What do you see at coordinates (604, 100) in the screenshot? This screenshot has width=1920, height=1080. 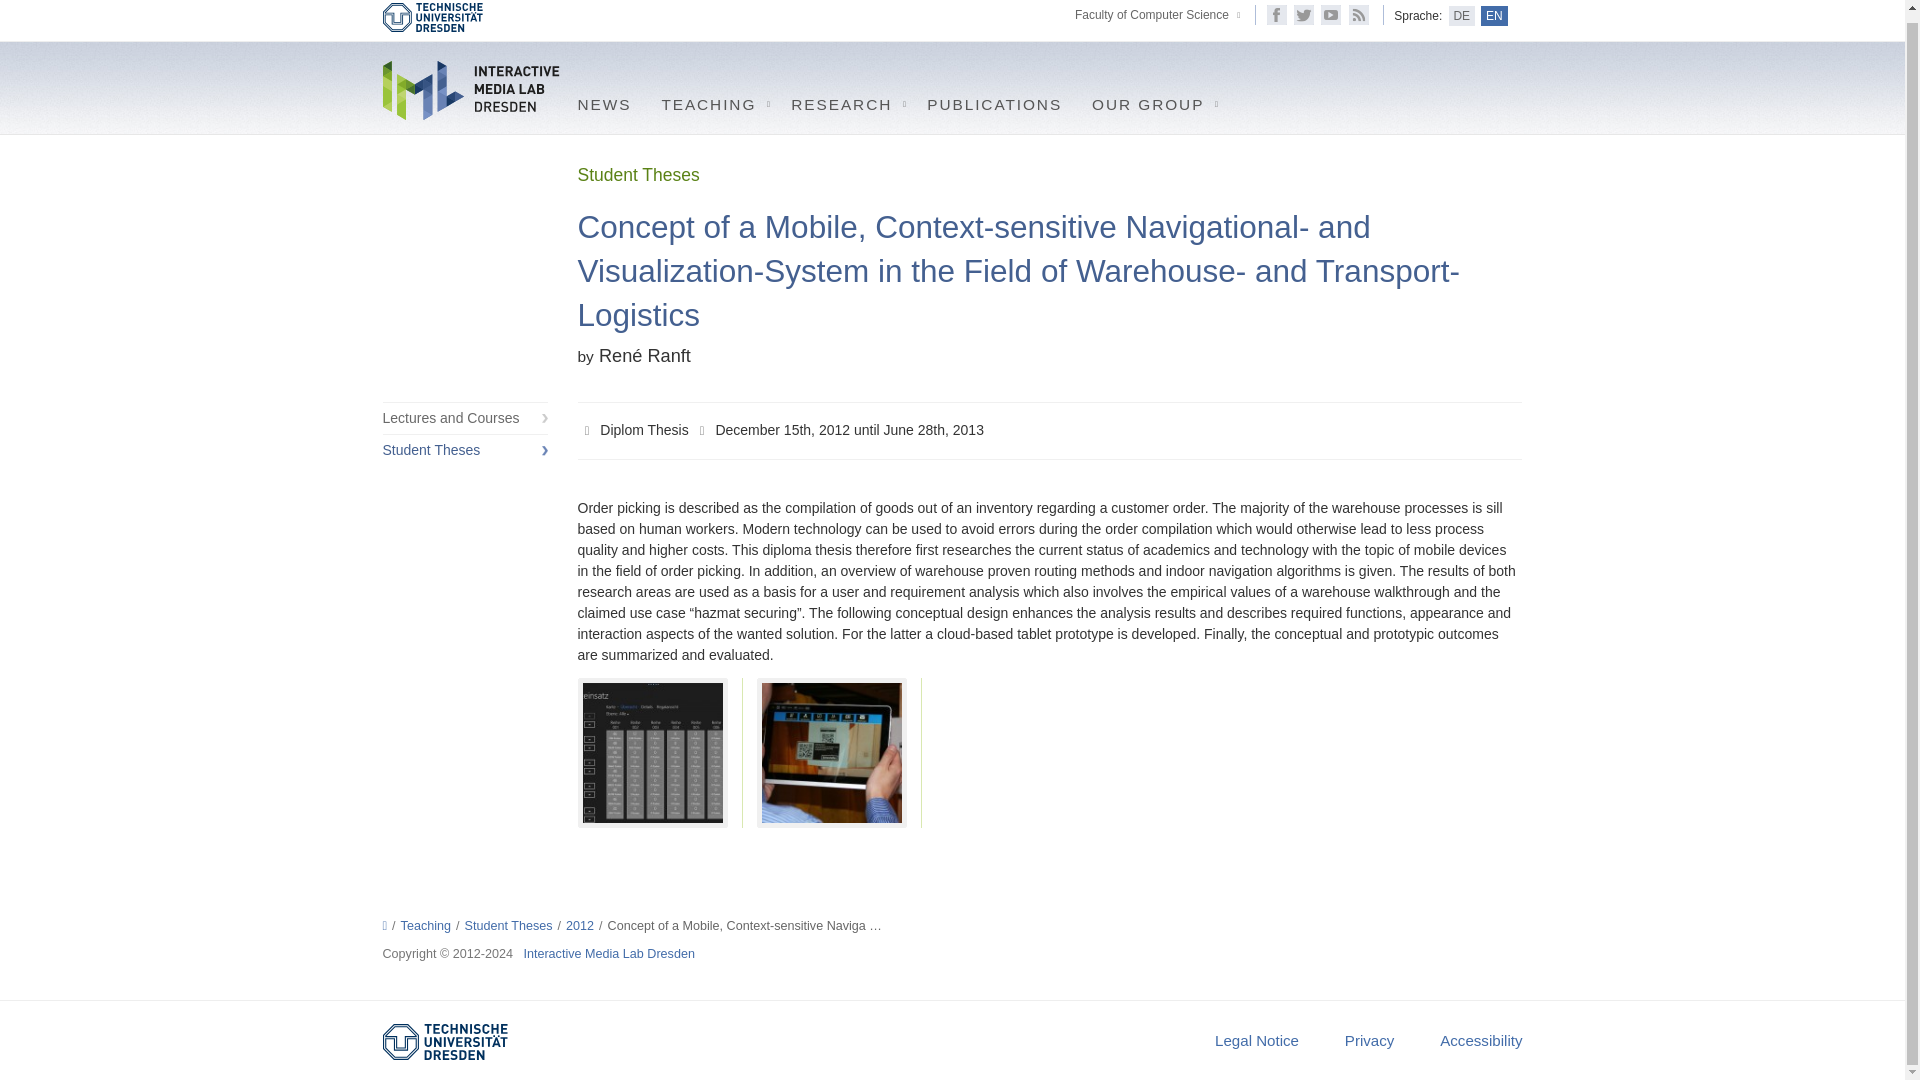 I see `NEWS` at bounding box center [604, 100].